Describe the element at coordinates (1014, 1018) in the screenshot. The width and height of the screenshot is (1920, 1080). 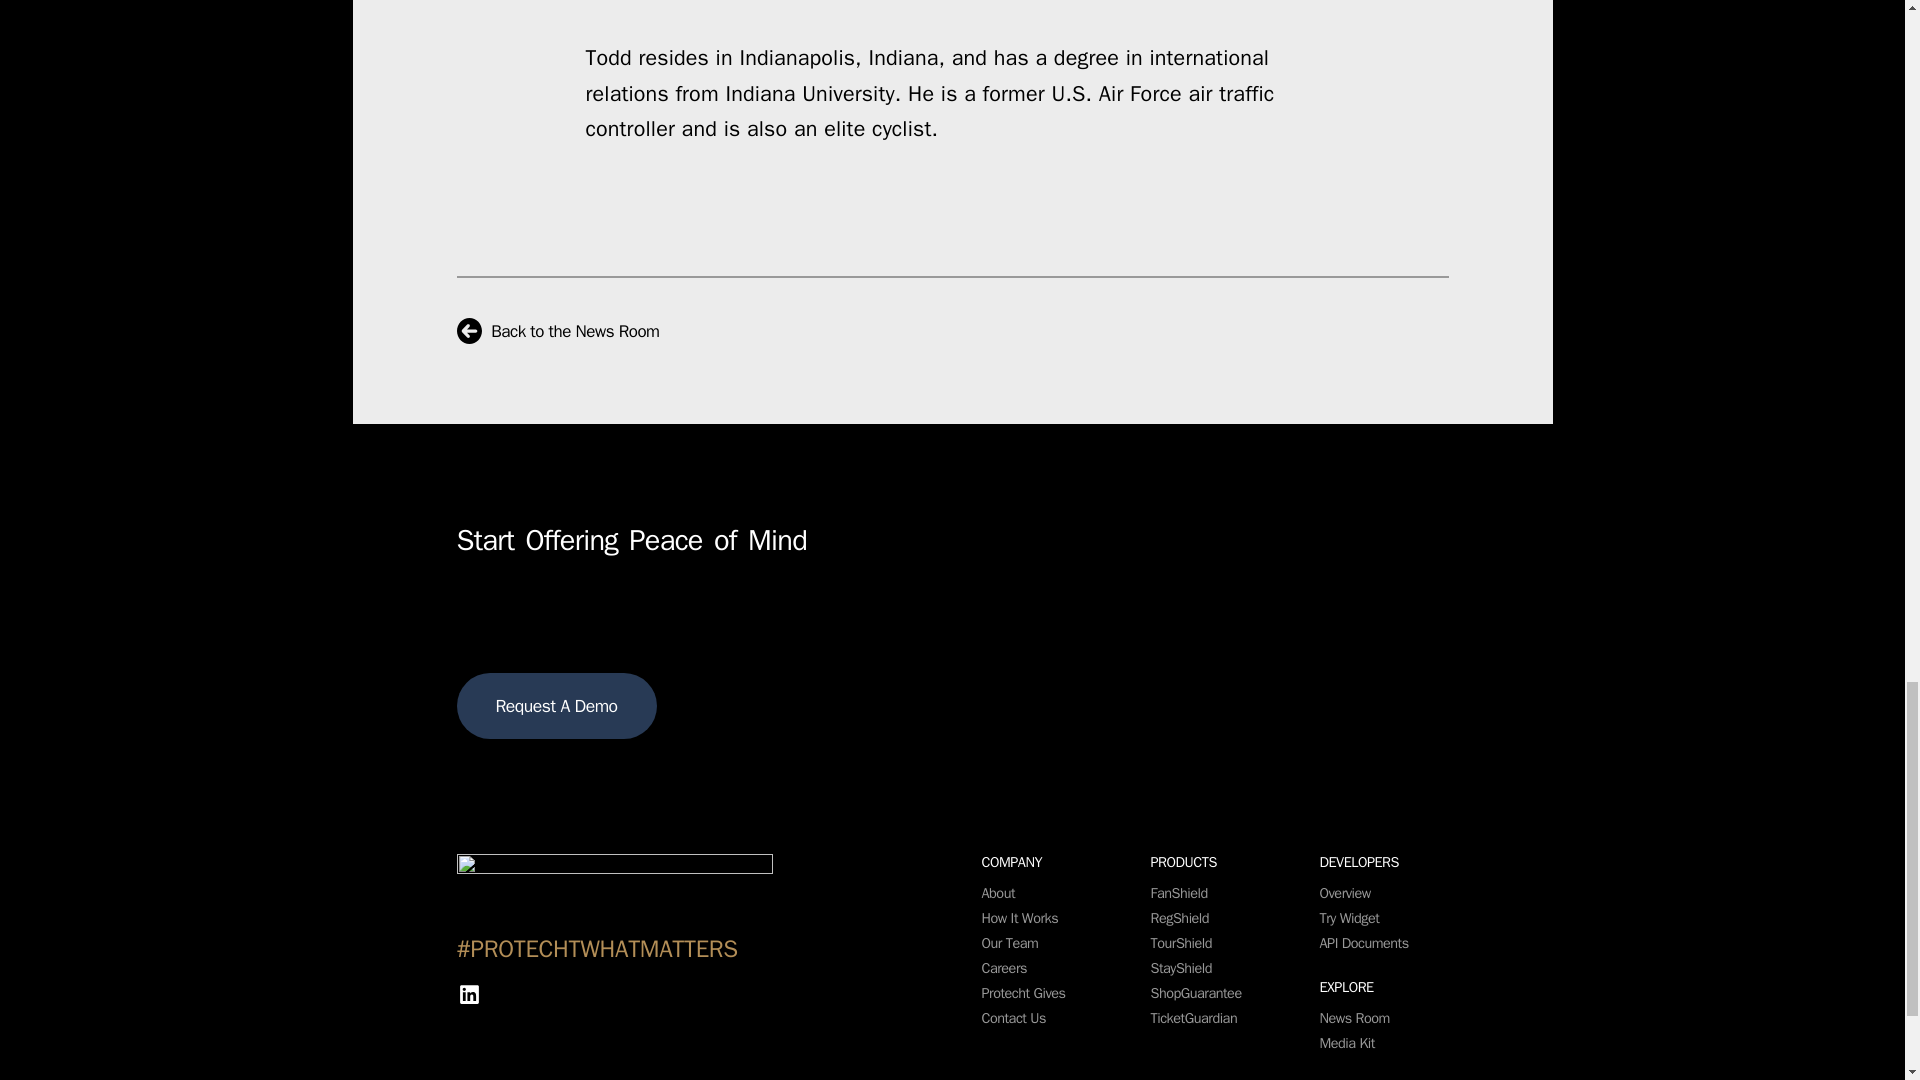
I see `Contact Us` at that location.